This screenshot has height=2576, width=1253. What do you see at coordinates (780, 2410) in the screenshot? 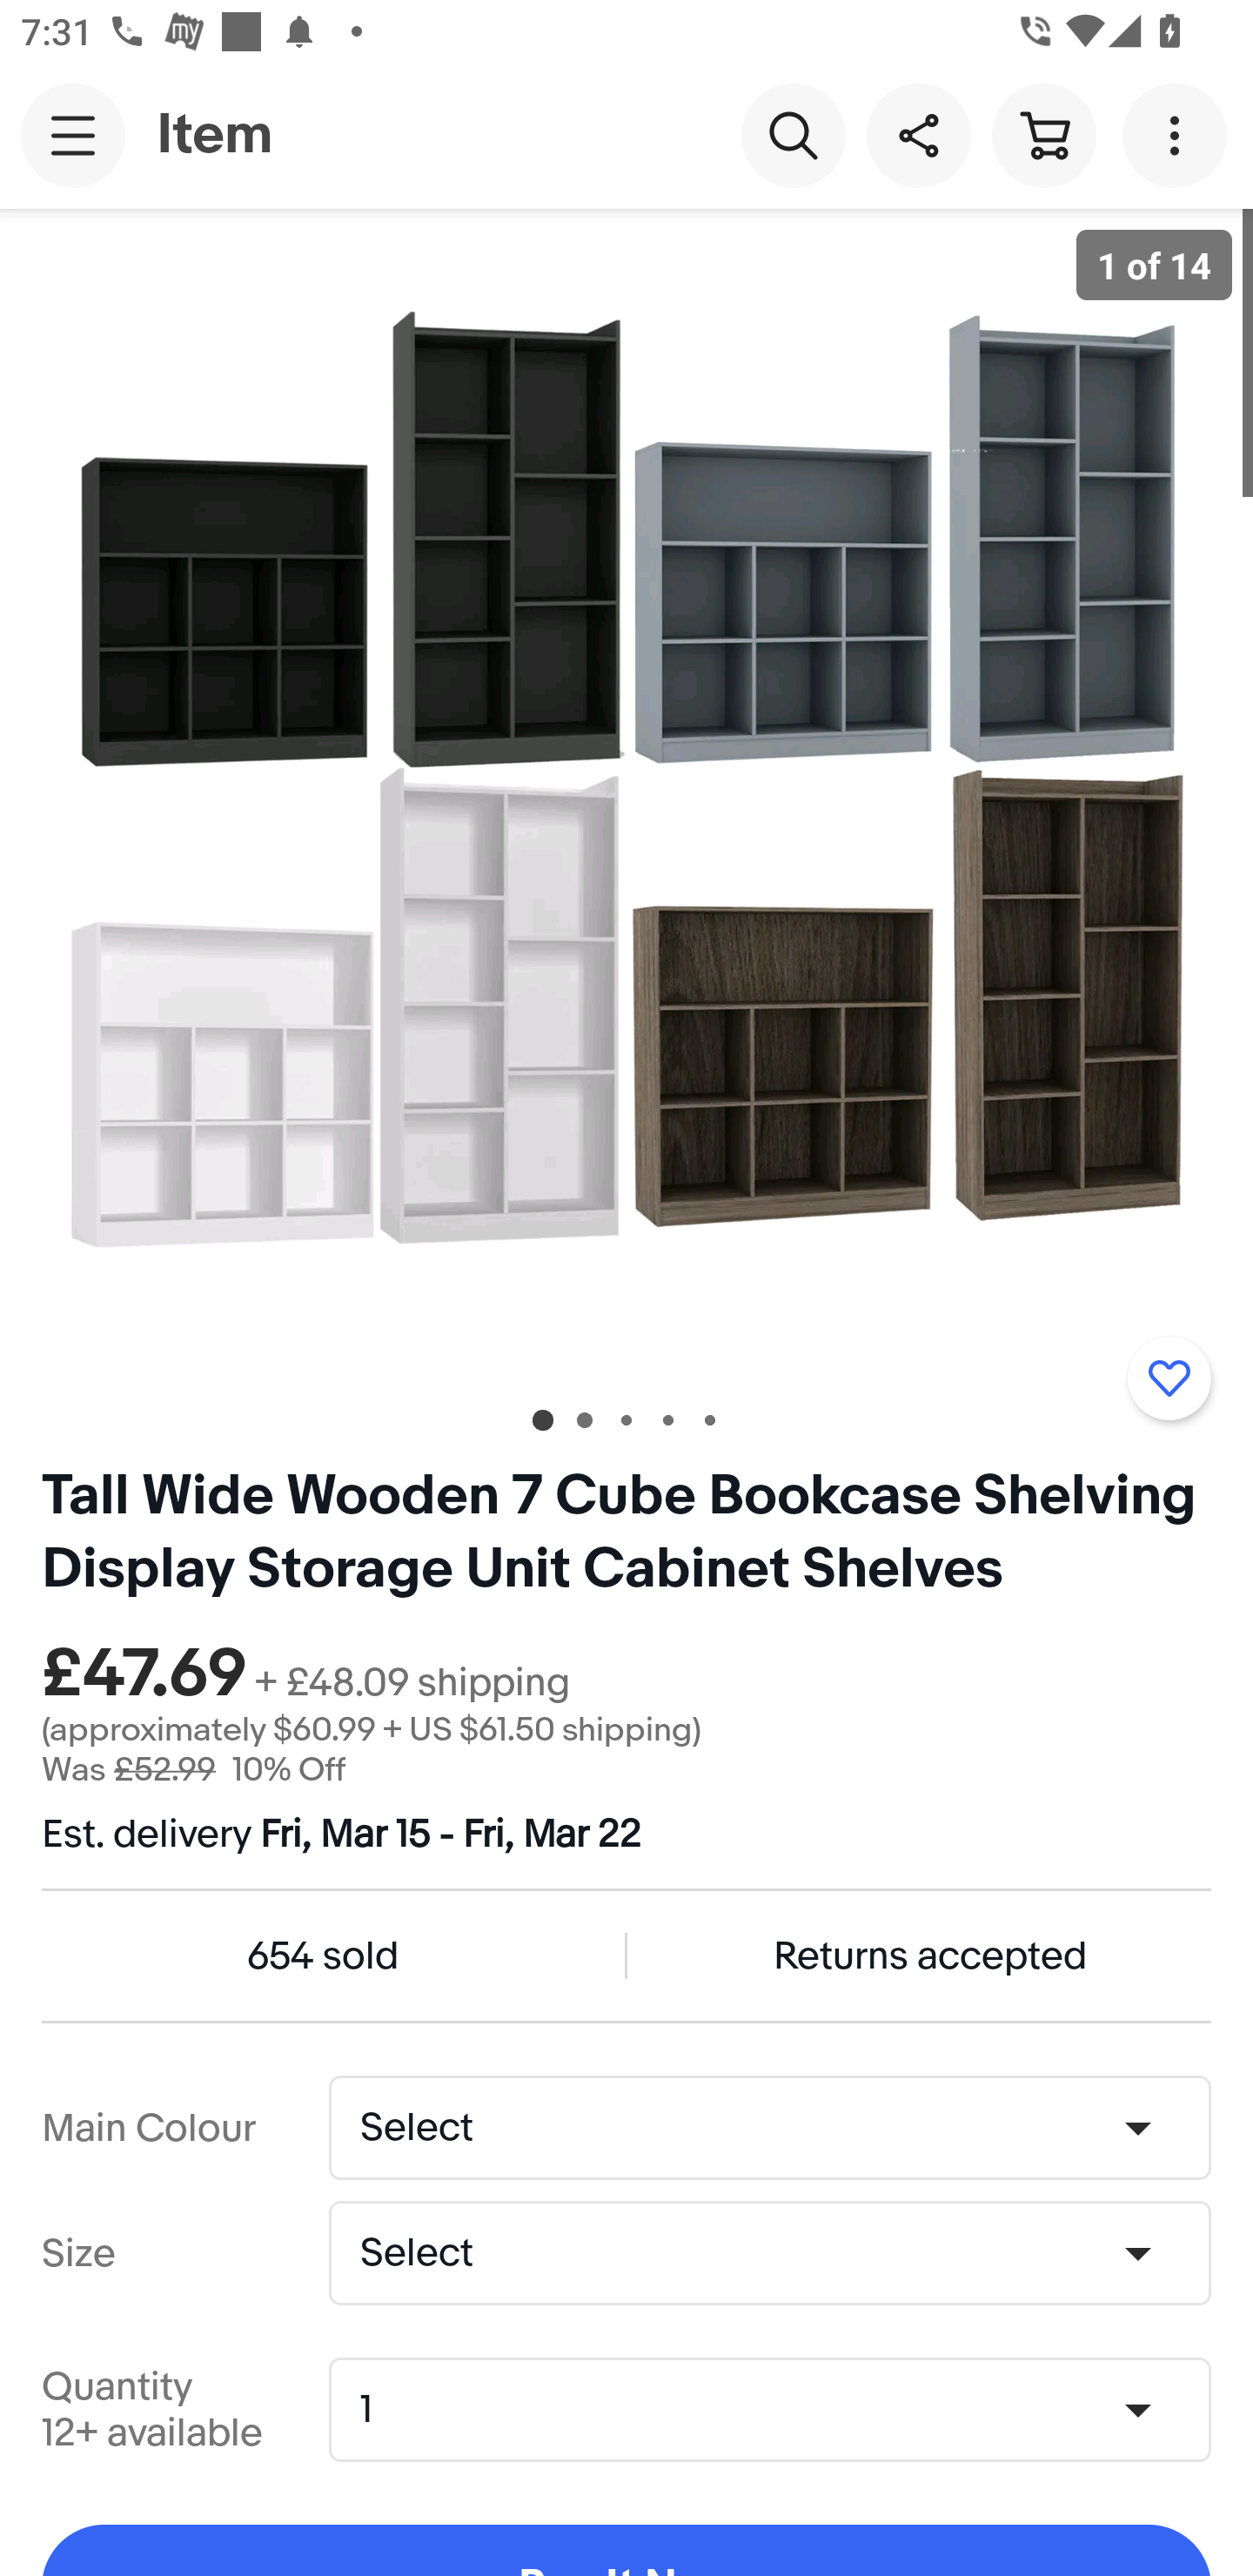
I see `Quantity,1,12+ available 1` at bounding box center [780, 2410].